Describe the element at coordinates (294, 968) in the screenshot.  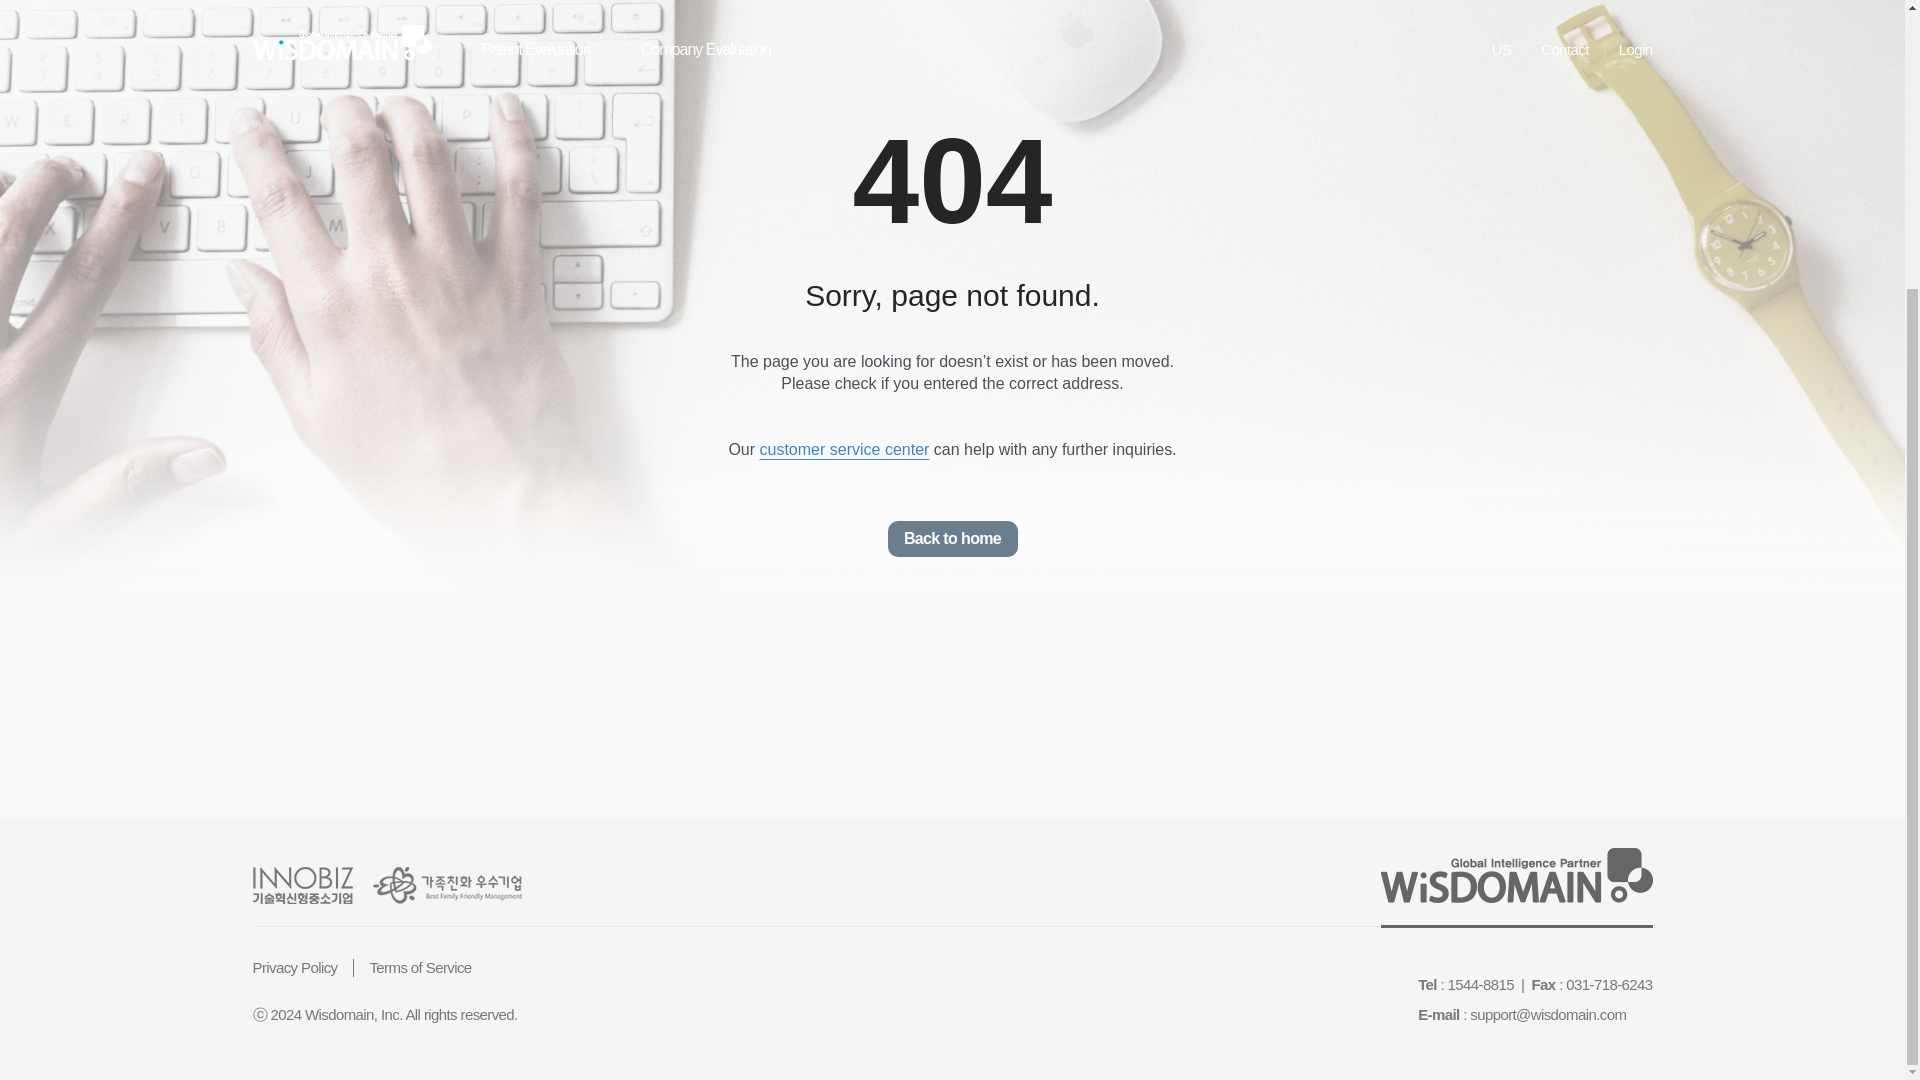
I see `Privacy Policy` at that location.